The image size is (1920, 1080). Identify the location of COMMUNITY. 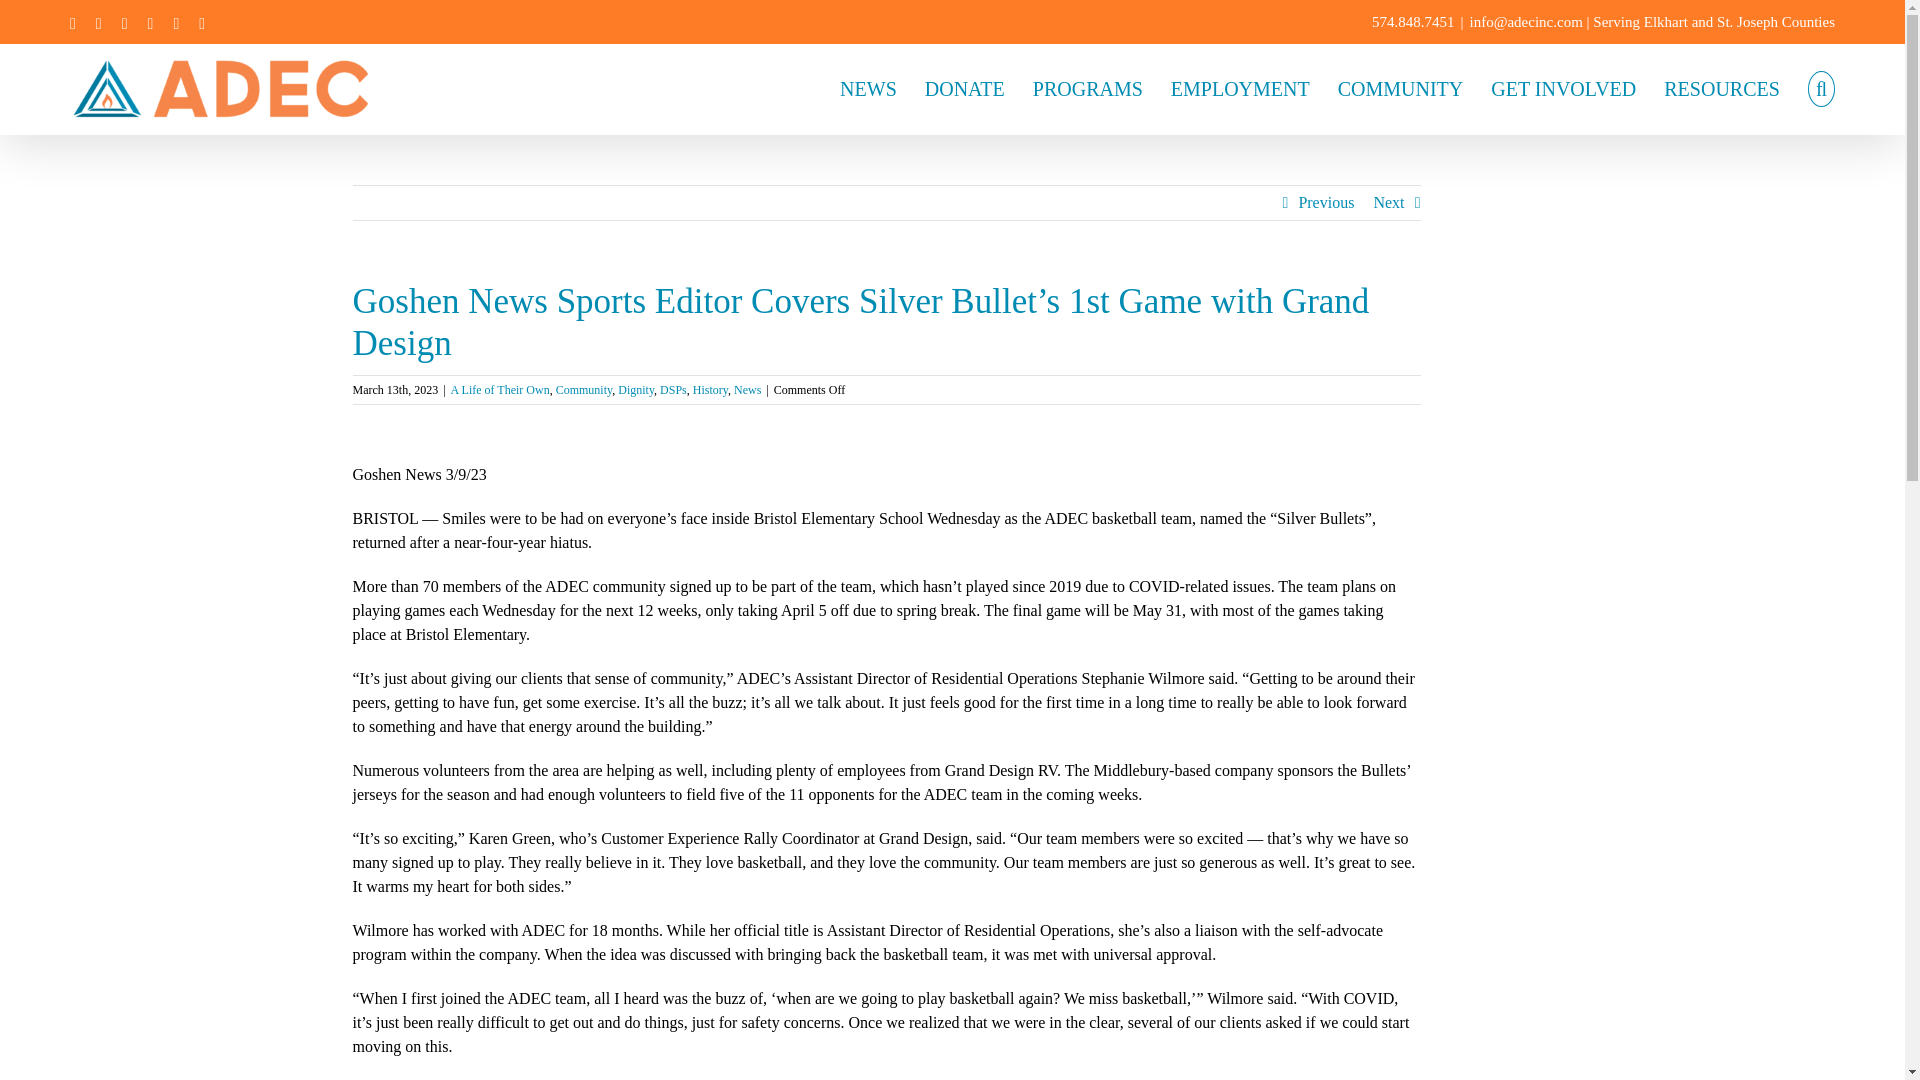
(1400, 86).